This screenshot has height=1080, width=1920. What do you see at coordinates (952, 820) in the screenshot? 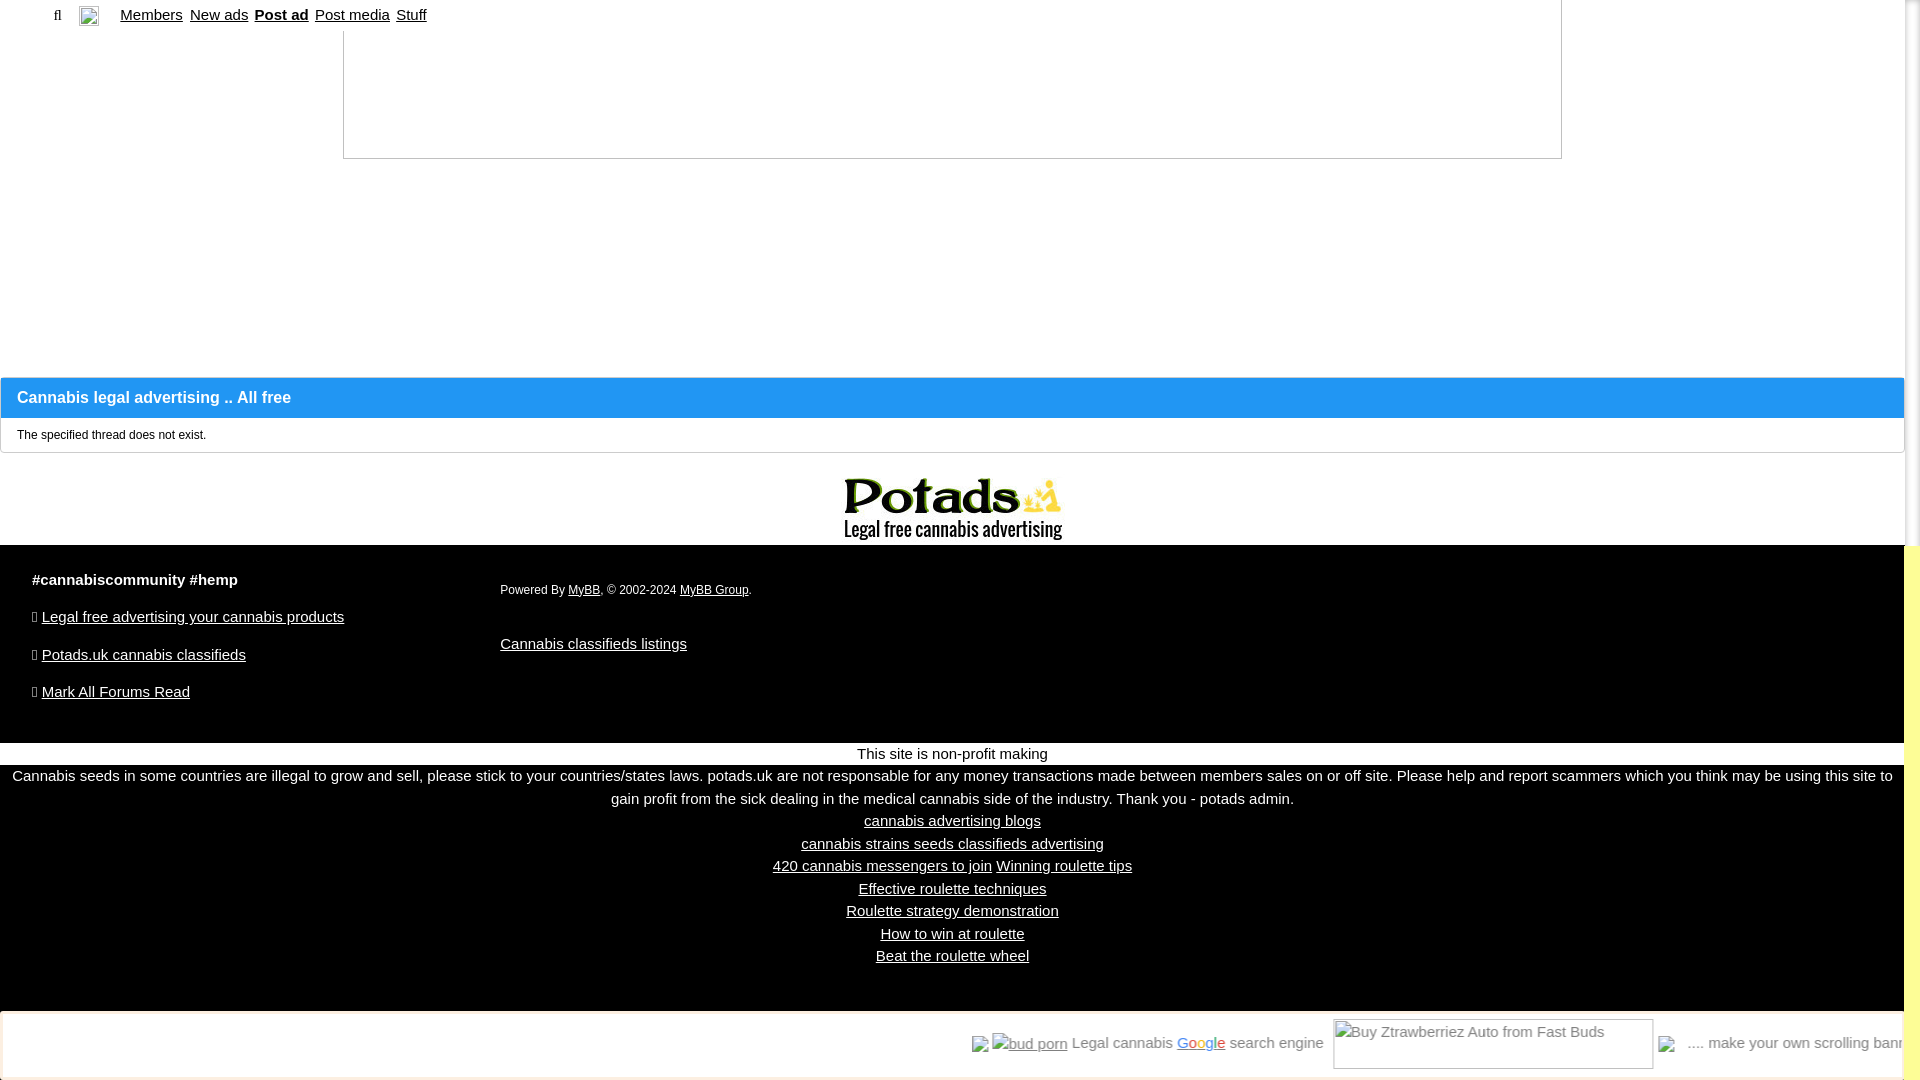
I see `420 blogs to read` at bounding box center [952, 820].